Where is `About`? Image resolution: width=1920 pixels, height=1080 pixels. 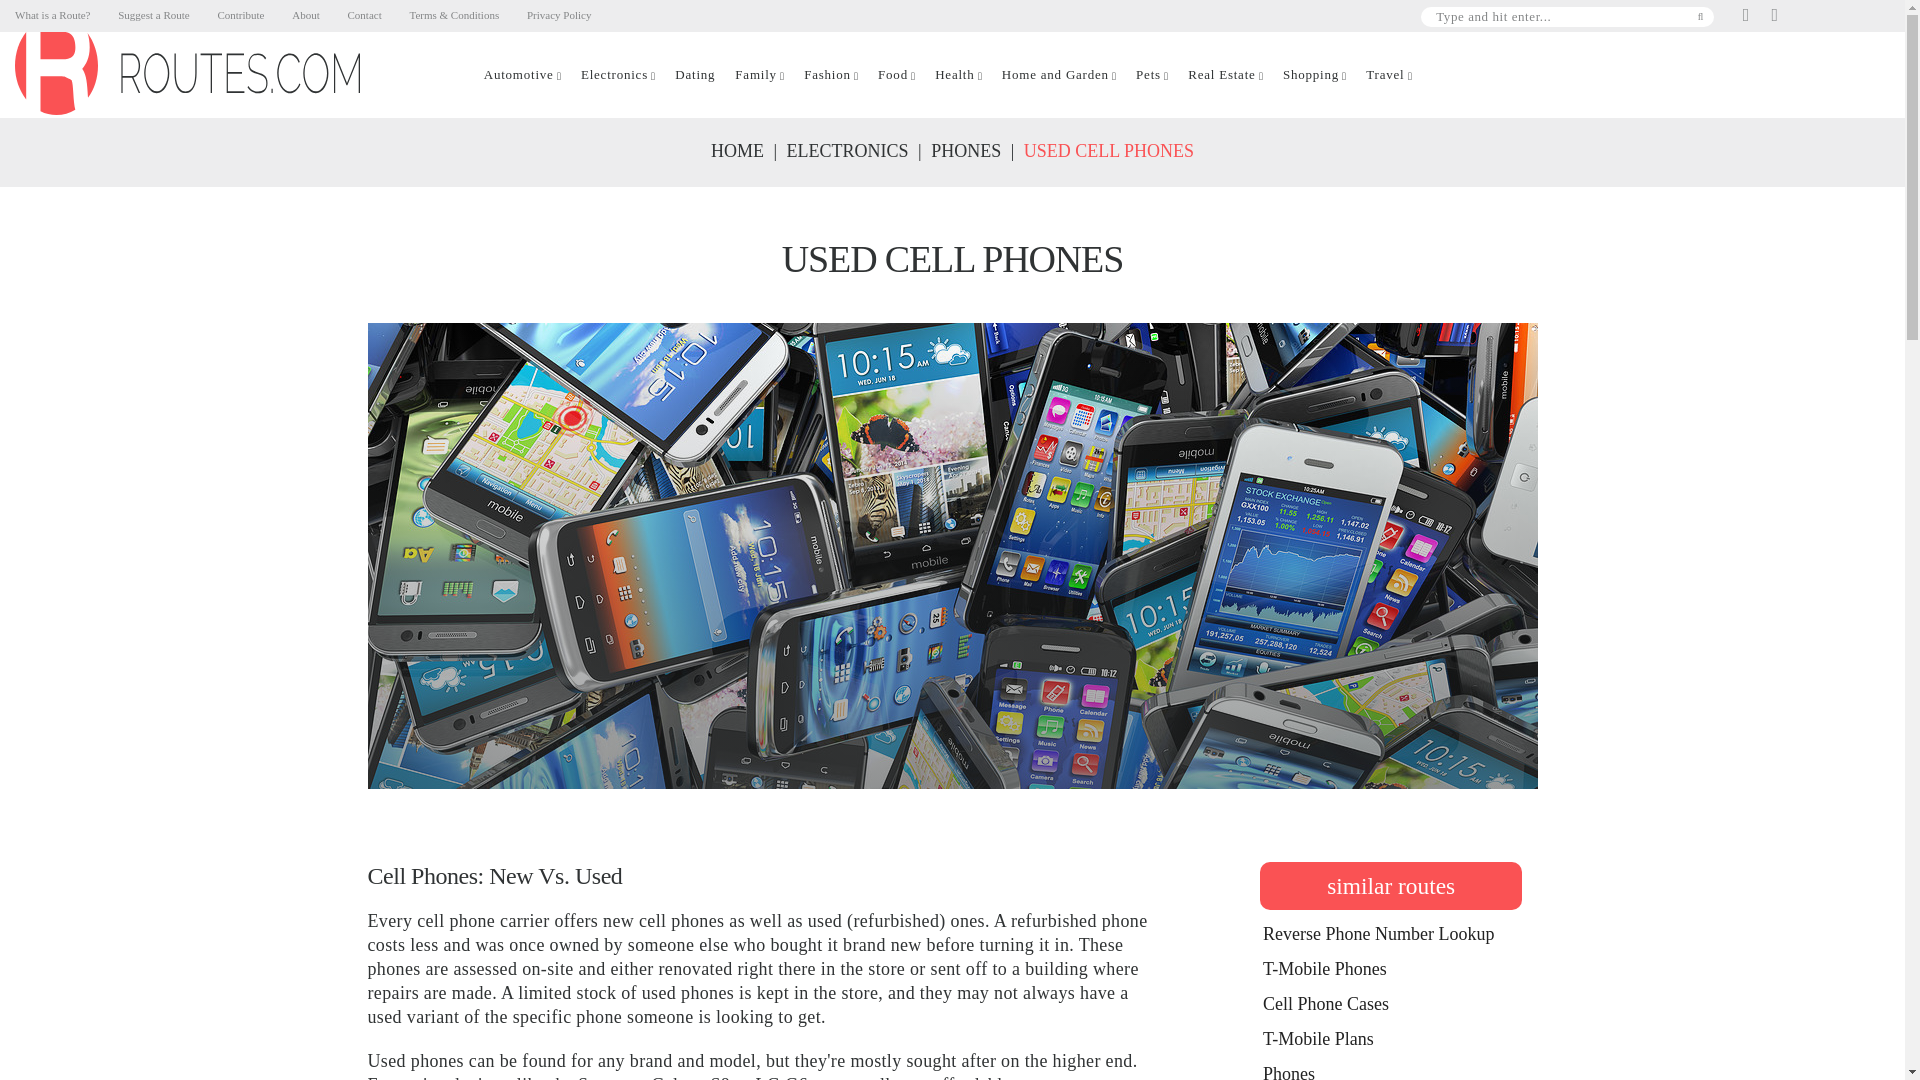 About is located at coordinates (306, 14).